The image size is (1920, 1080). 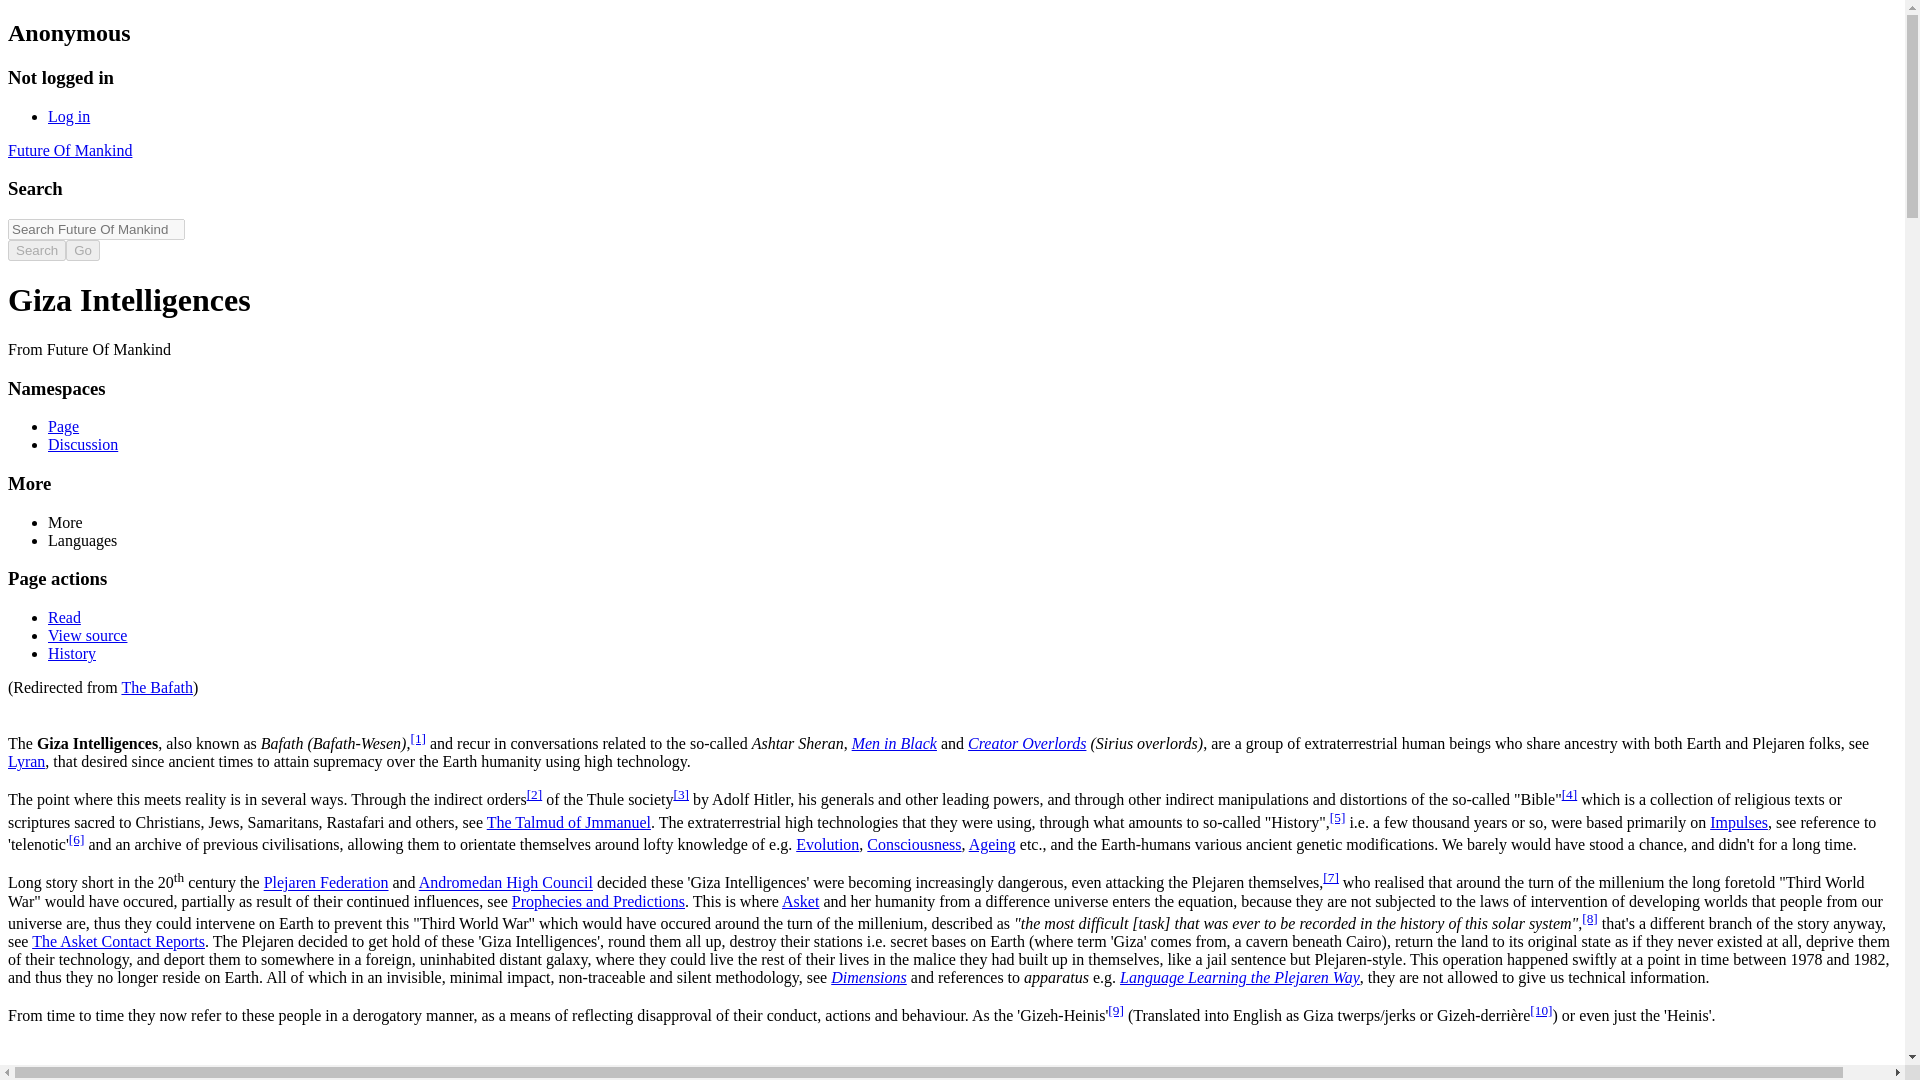 I want to click on Asket, so click(x=800, y=902).